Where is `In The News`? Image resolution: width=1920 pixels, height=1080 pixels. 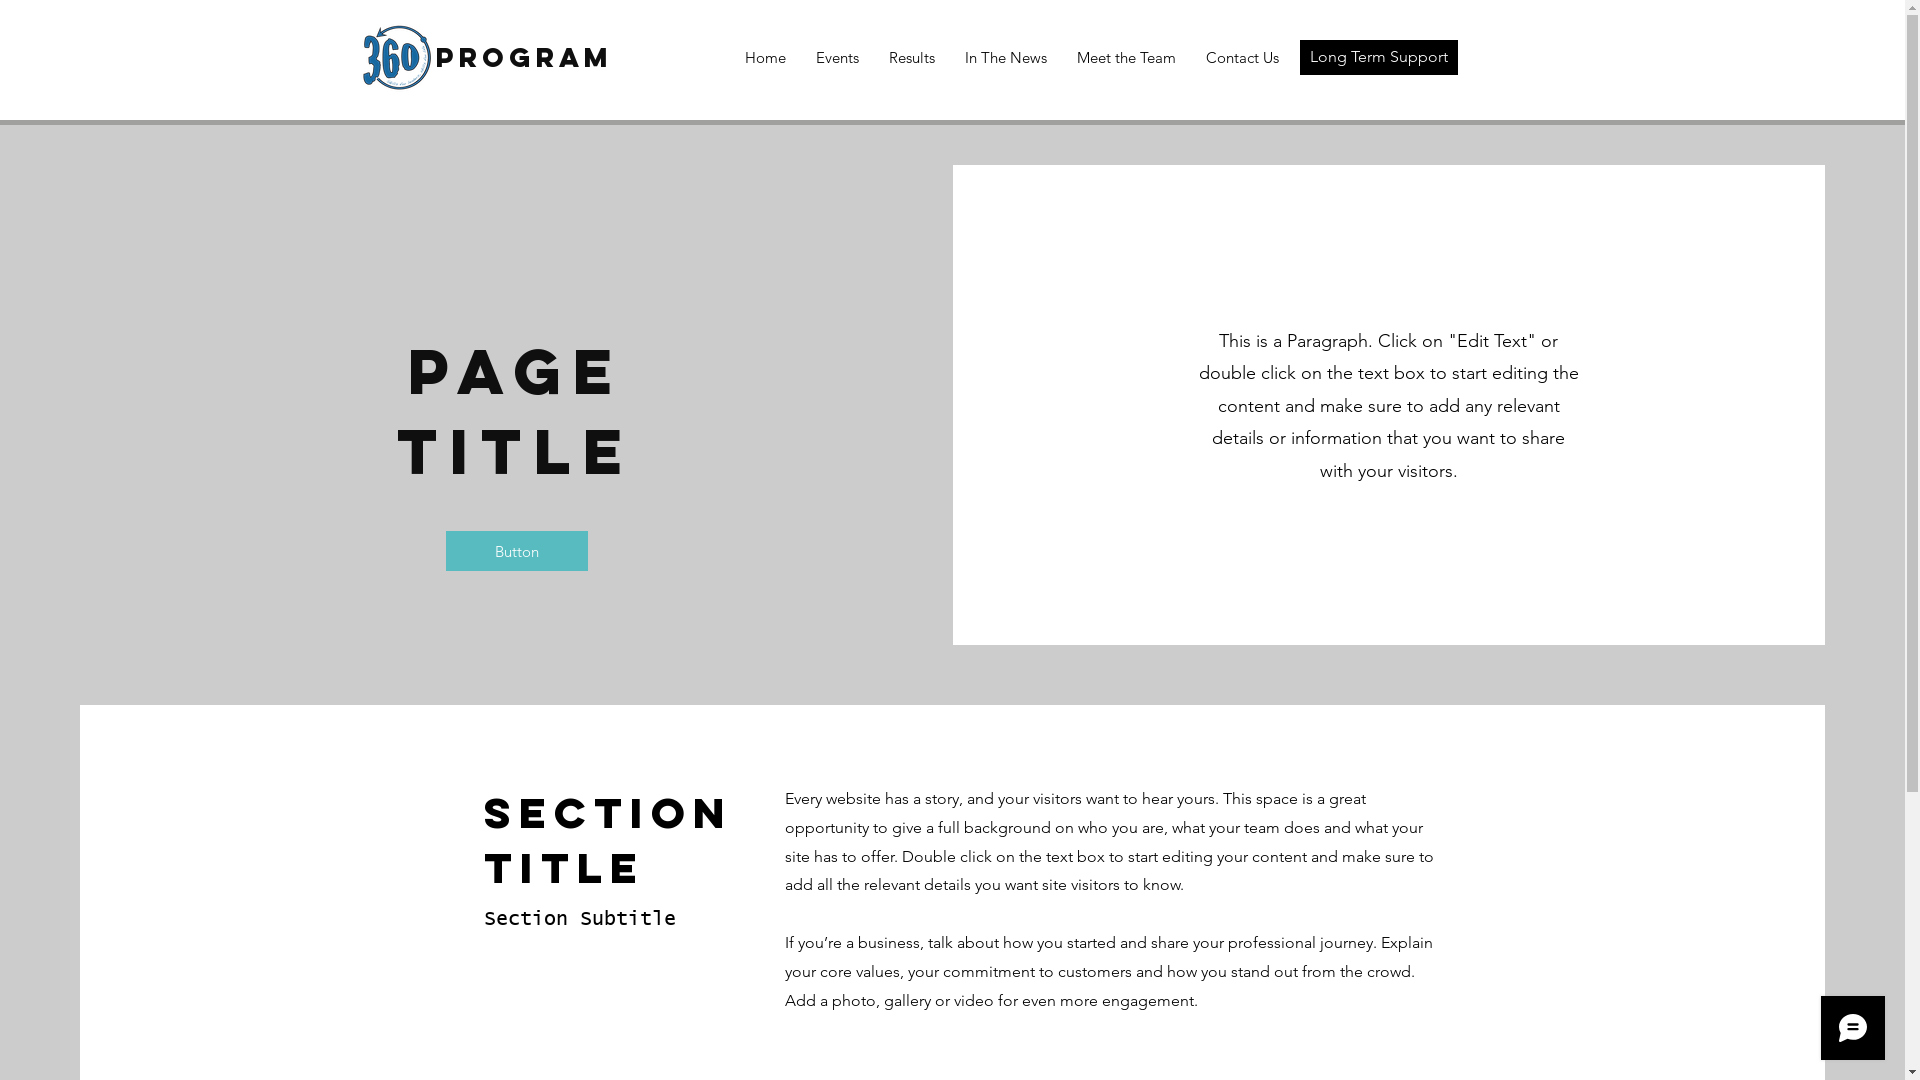
In The News is located at coordinates (1006, 58).